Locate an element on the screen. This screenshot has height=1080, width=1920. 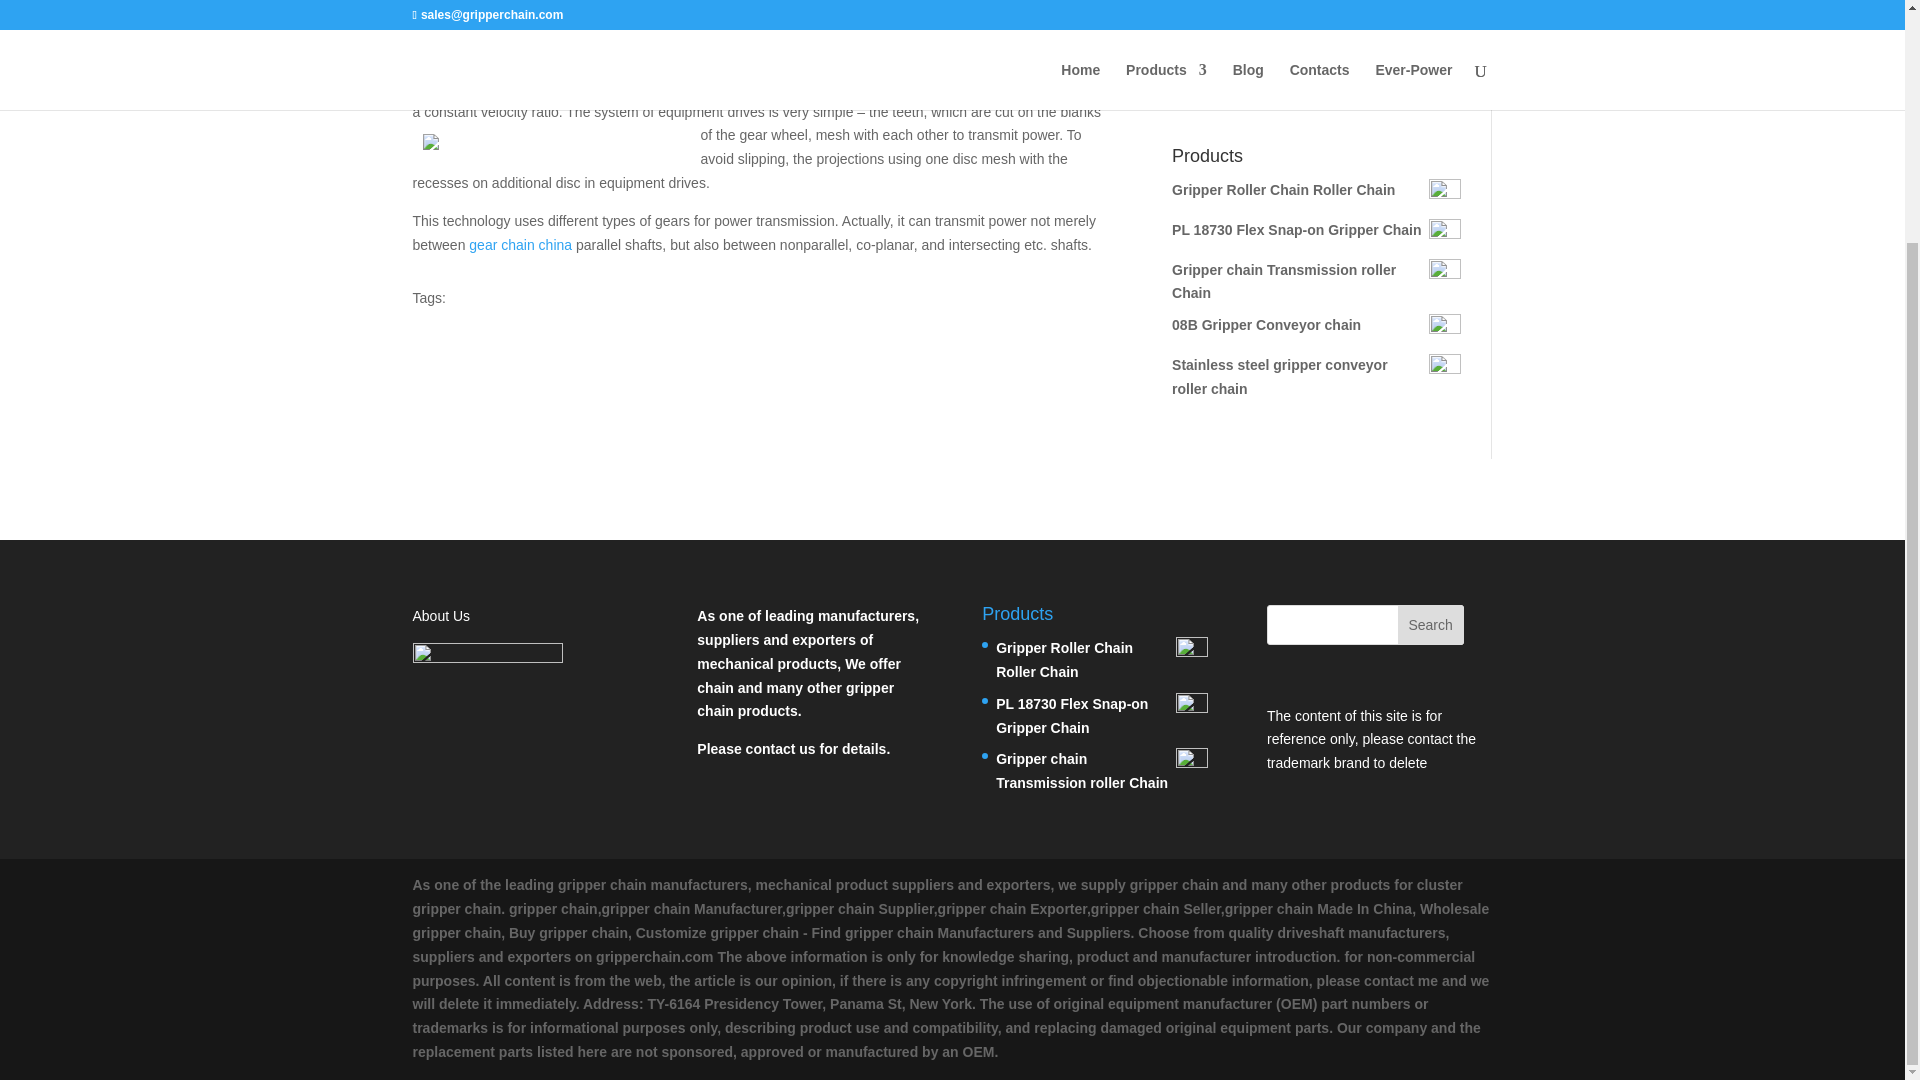
Gripper Roller Chain Roller Chain is located at coordinates (1316, 191).